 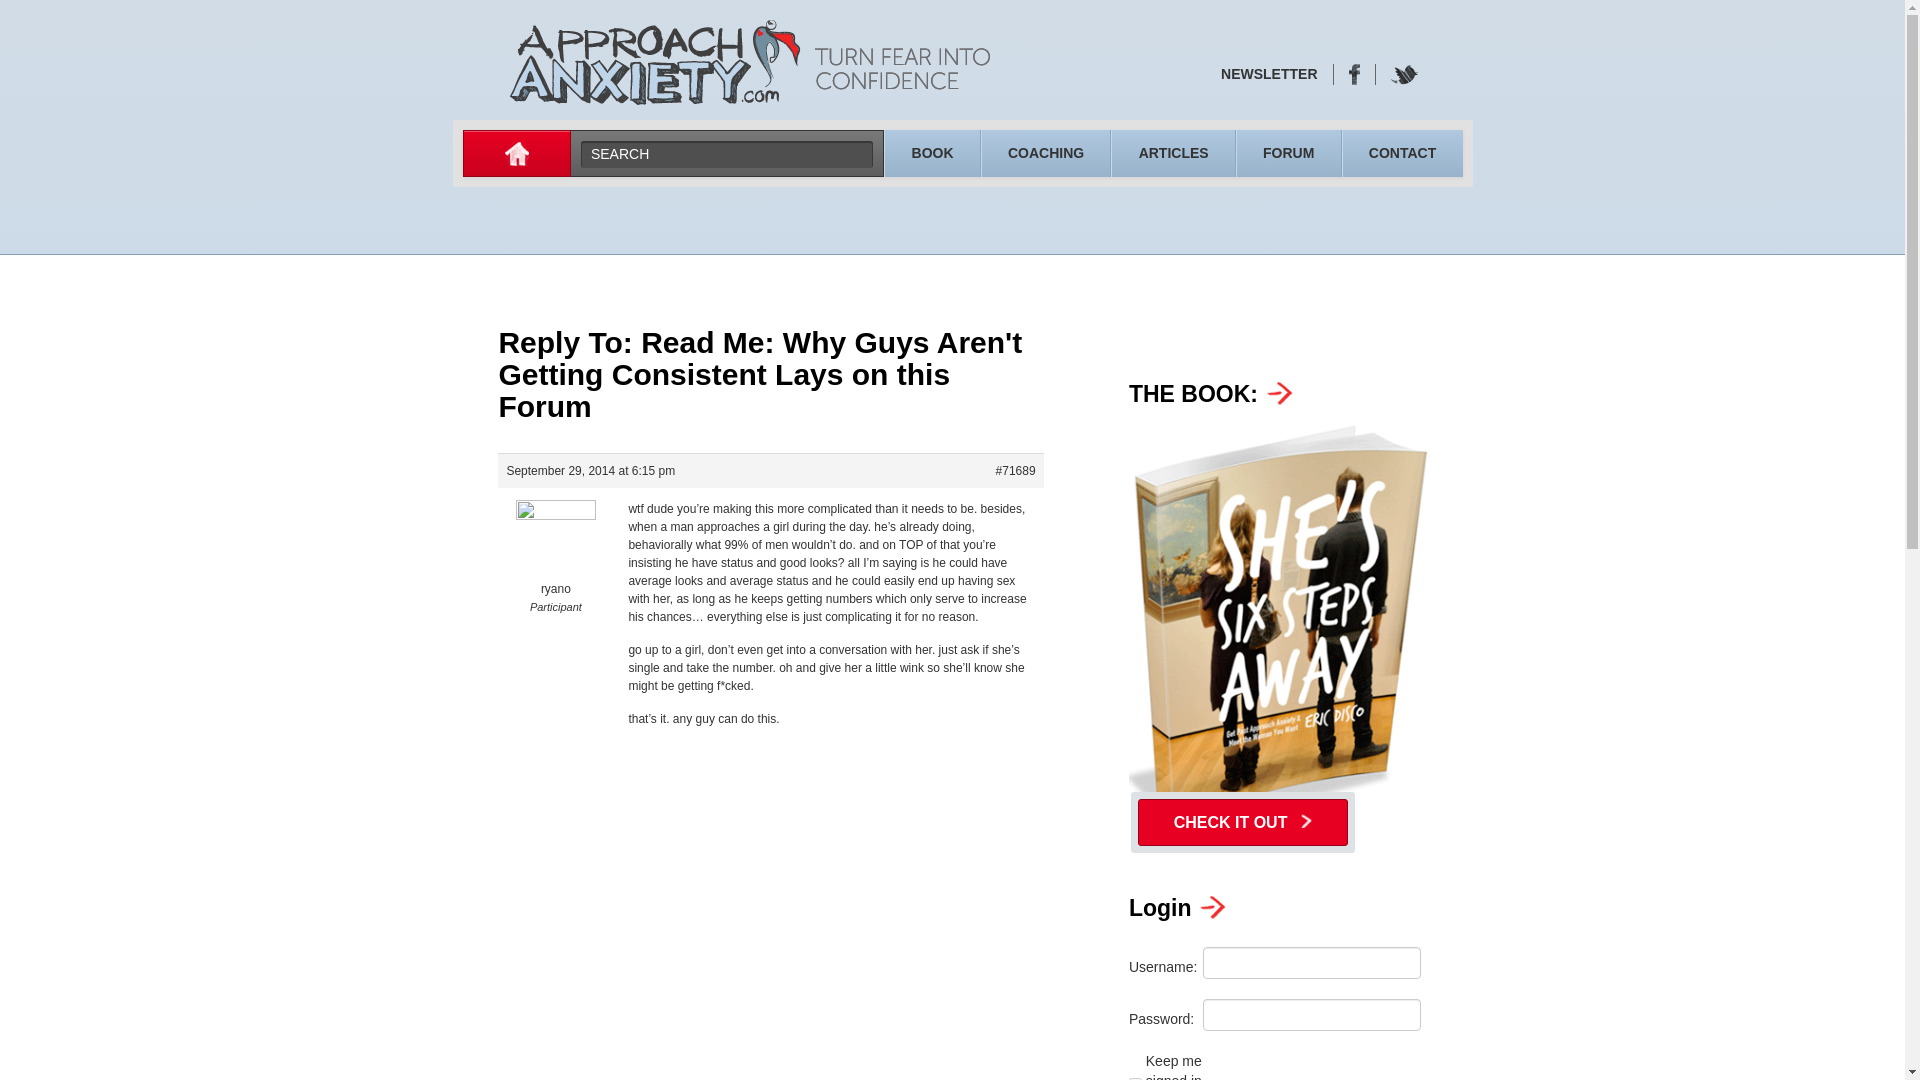 I want to click on FORUM, so click(x=1288, y=152).